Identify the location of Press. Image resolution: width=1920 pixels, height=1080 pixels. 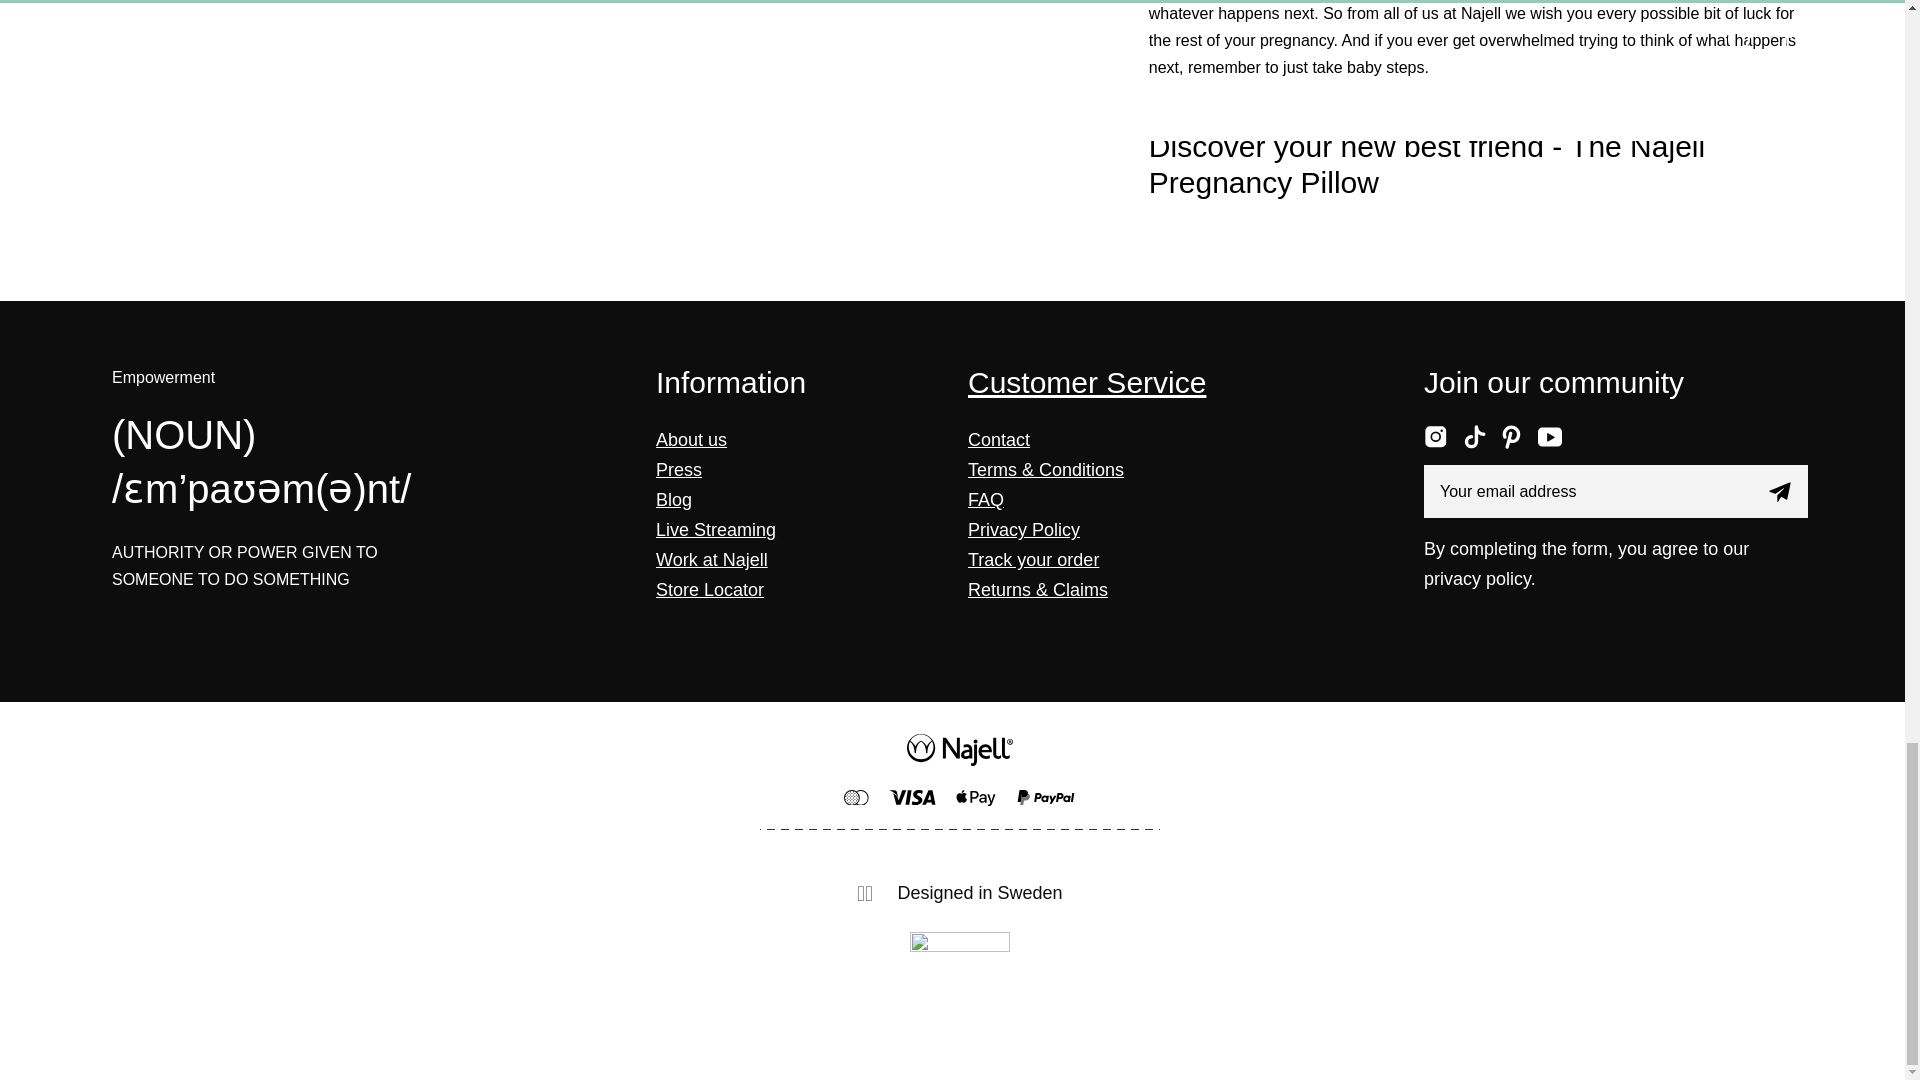
(679, 470).